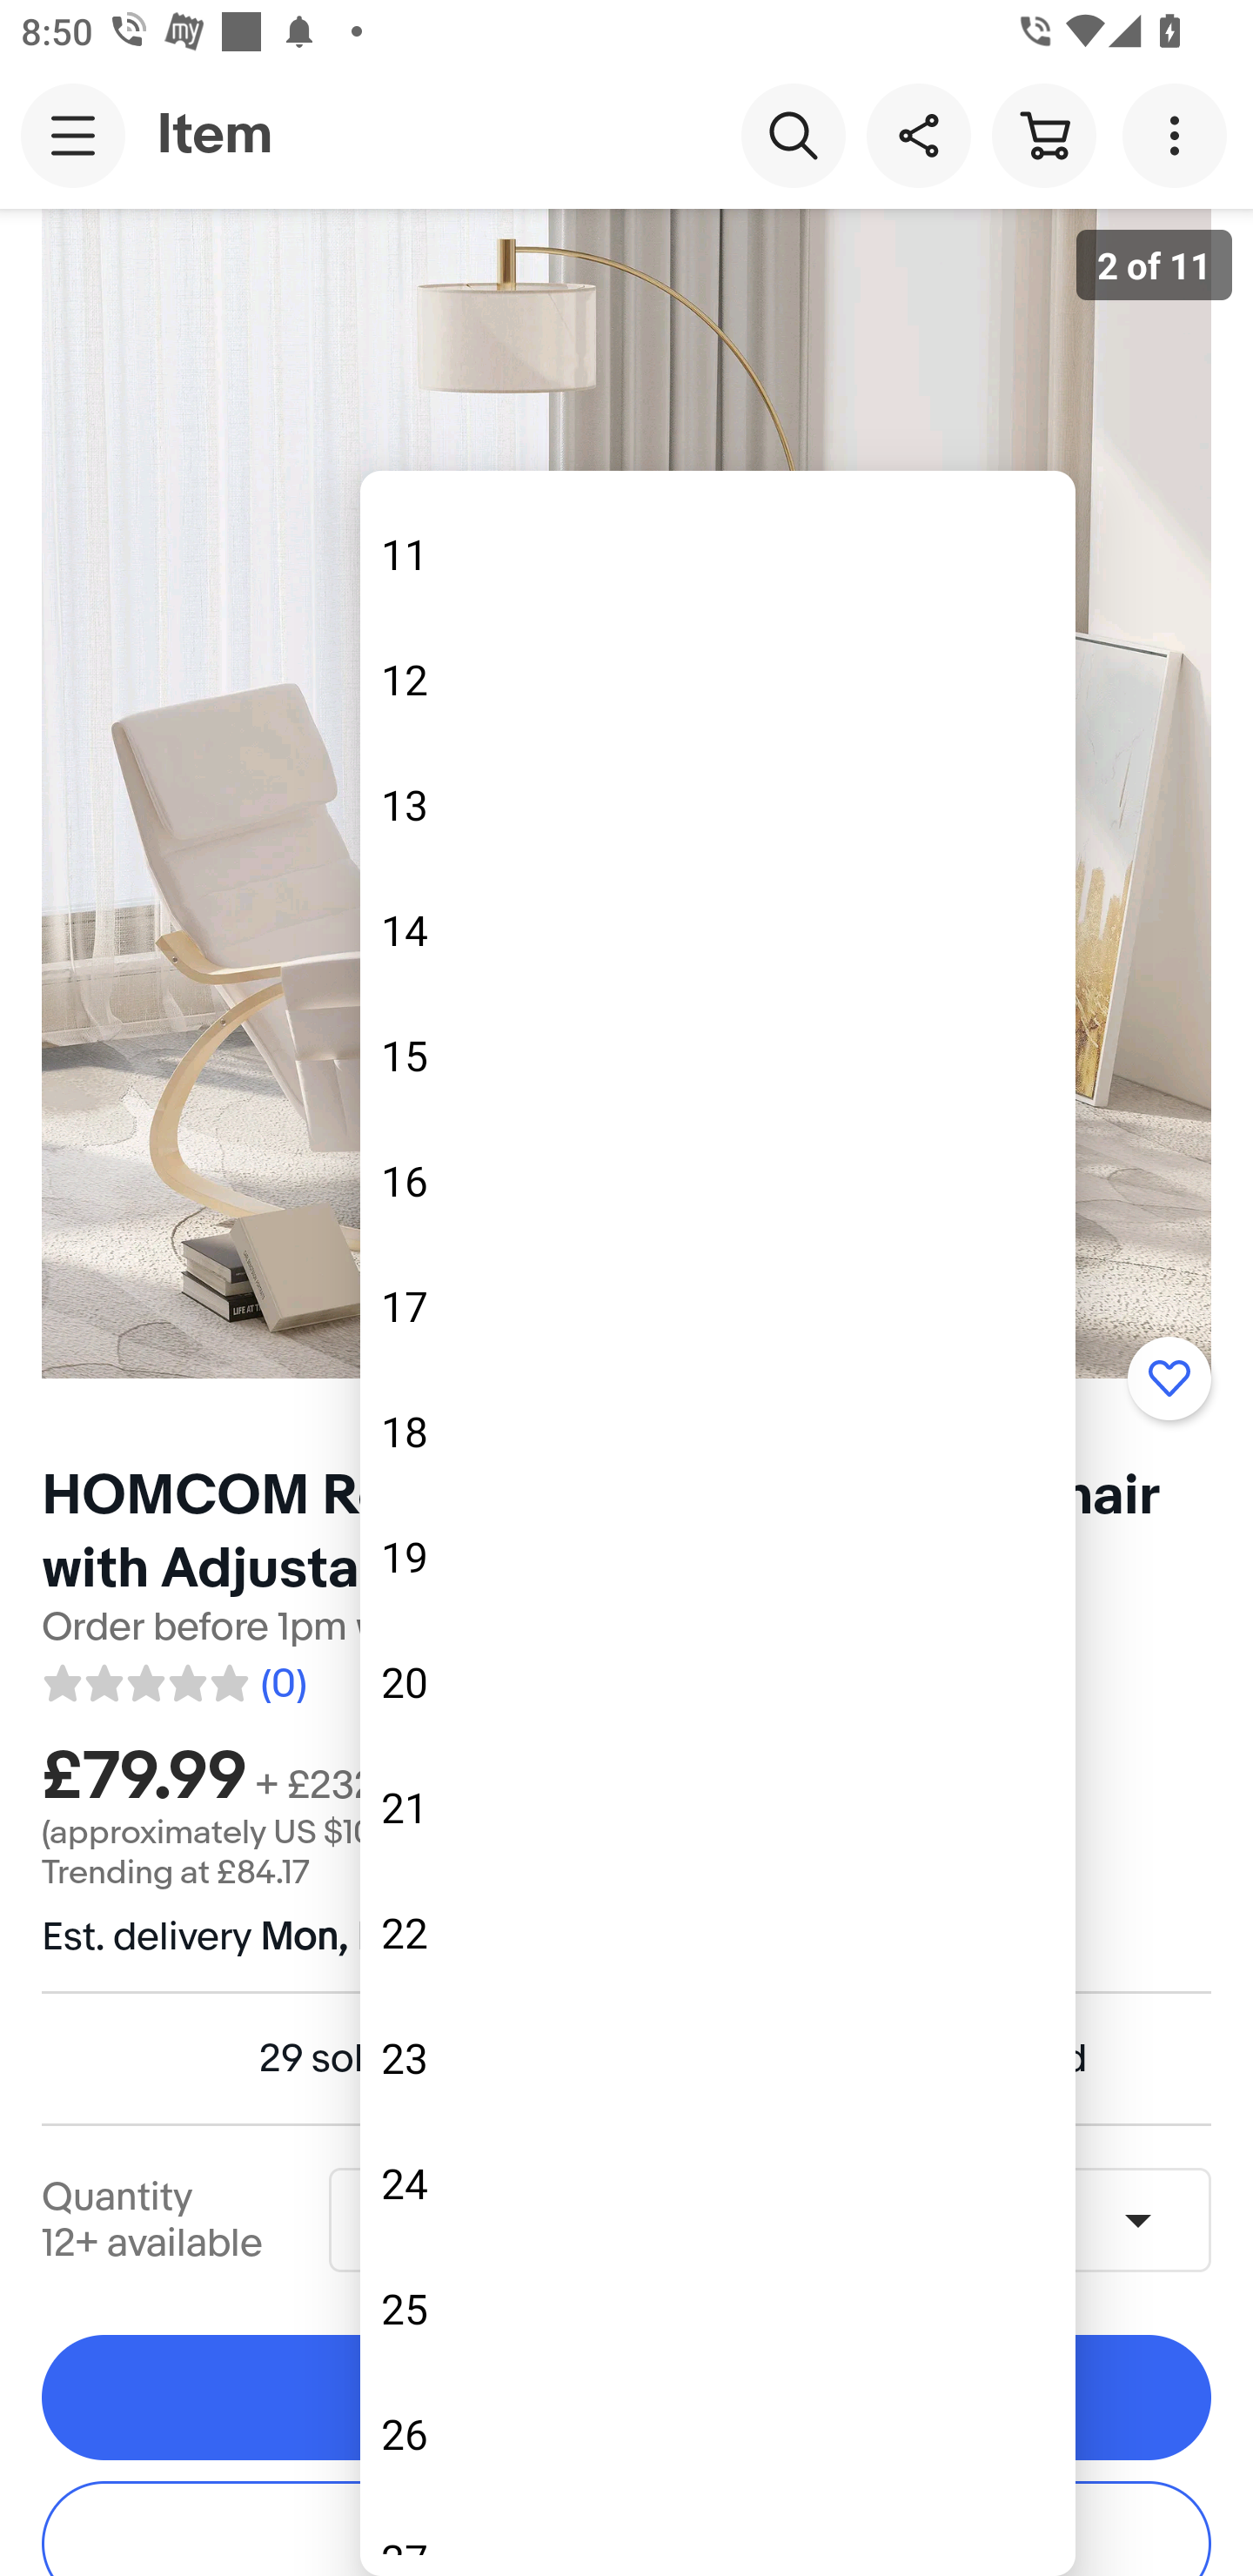 The height and width of the screenshot is (2576, 1253). Describe the element at coordinates (717, 804) in the screenshot. I see `13` at that location.